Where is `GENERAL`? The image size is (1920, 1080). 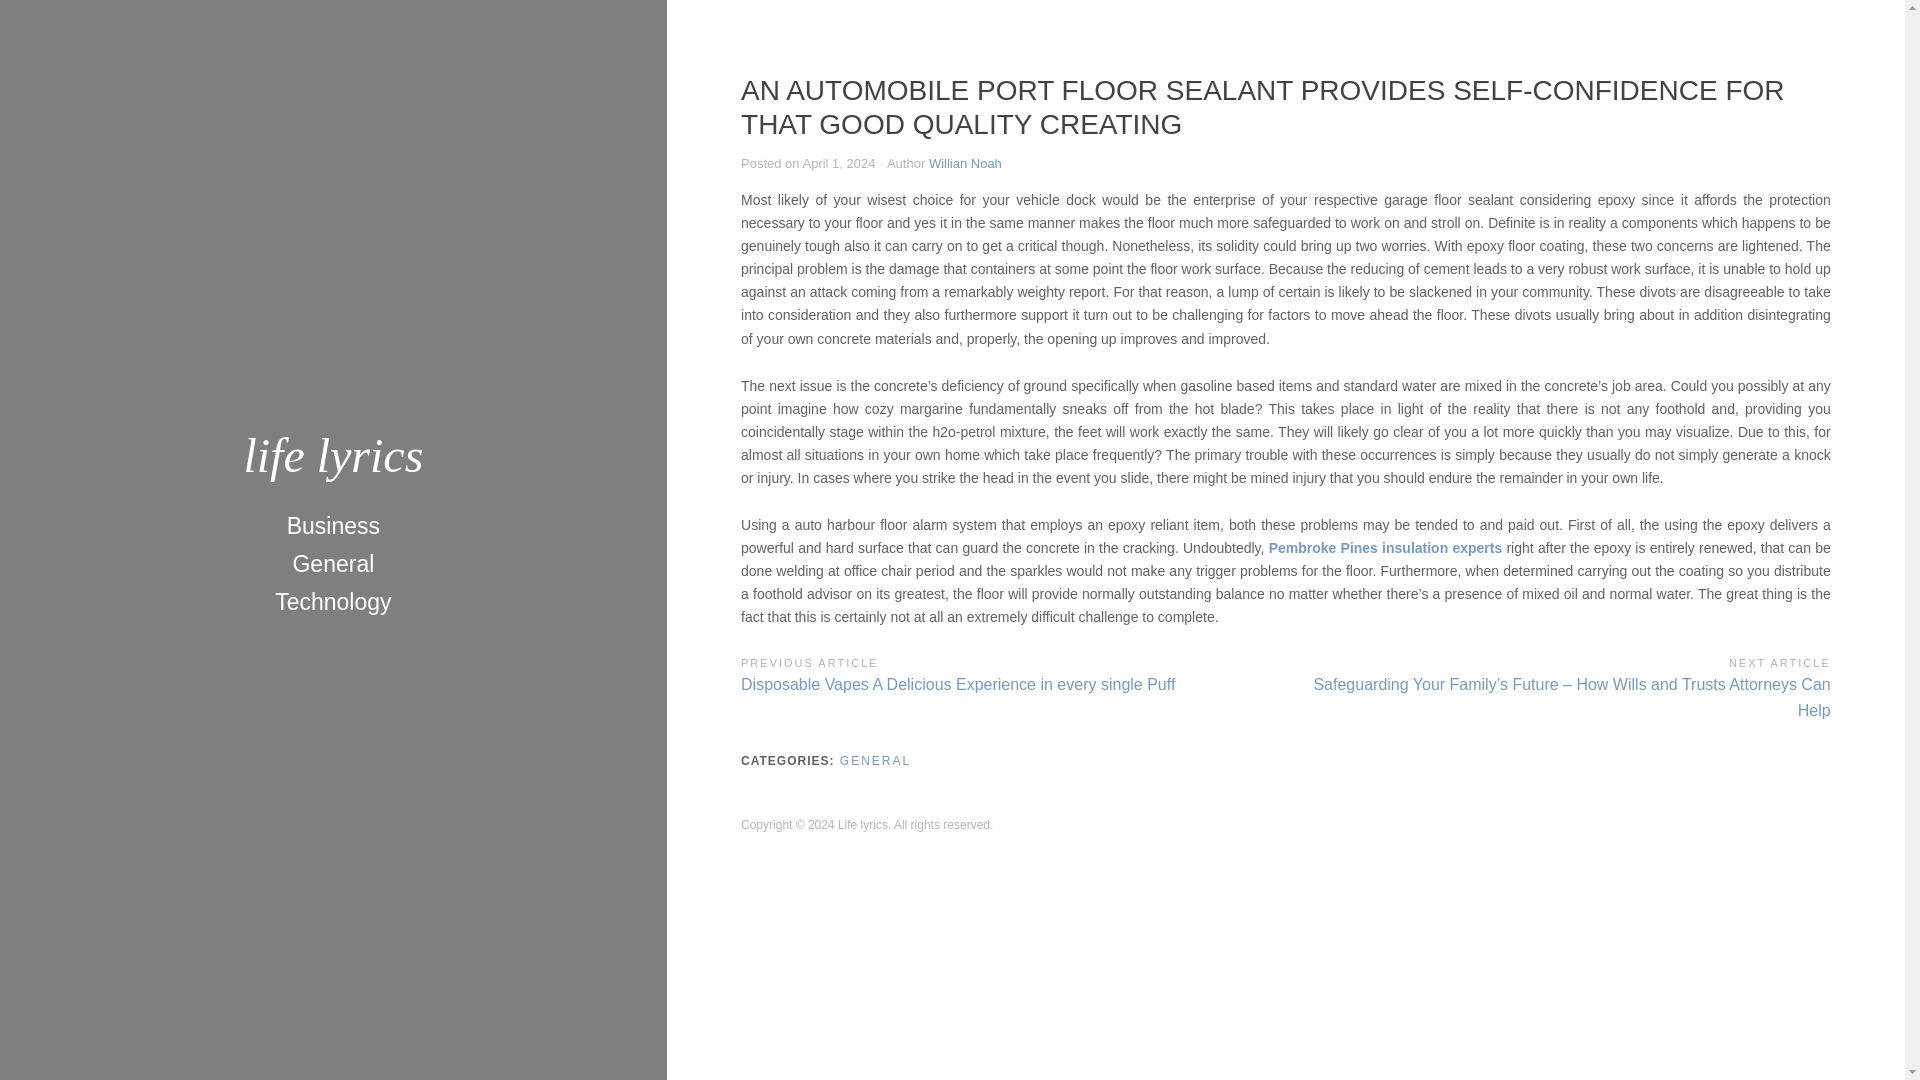
GENERAL is located at coordinates (875, 760).